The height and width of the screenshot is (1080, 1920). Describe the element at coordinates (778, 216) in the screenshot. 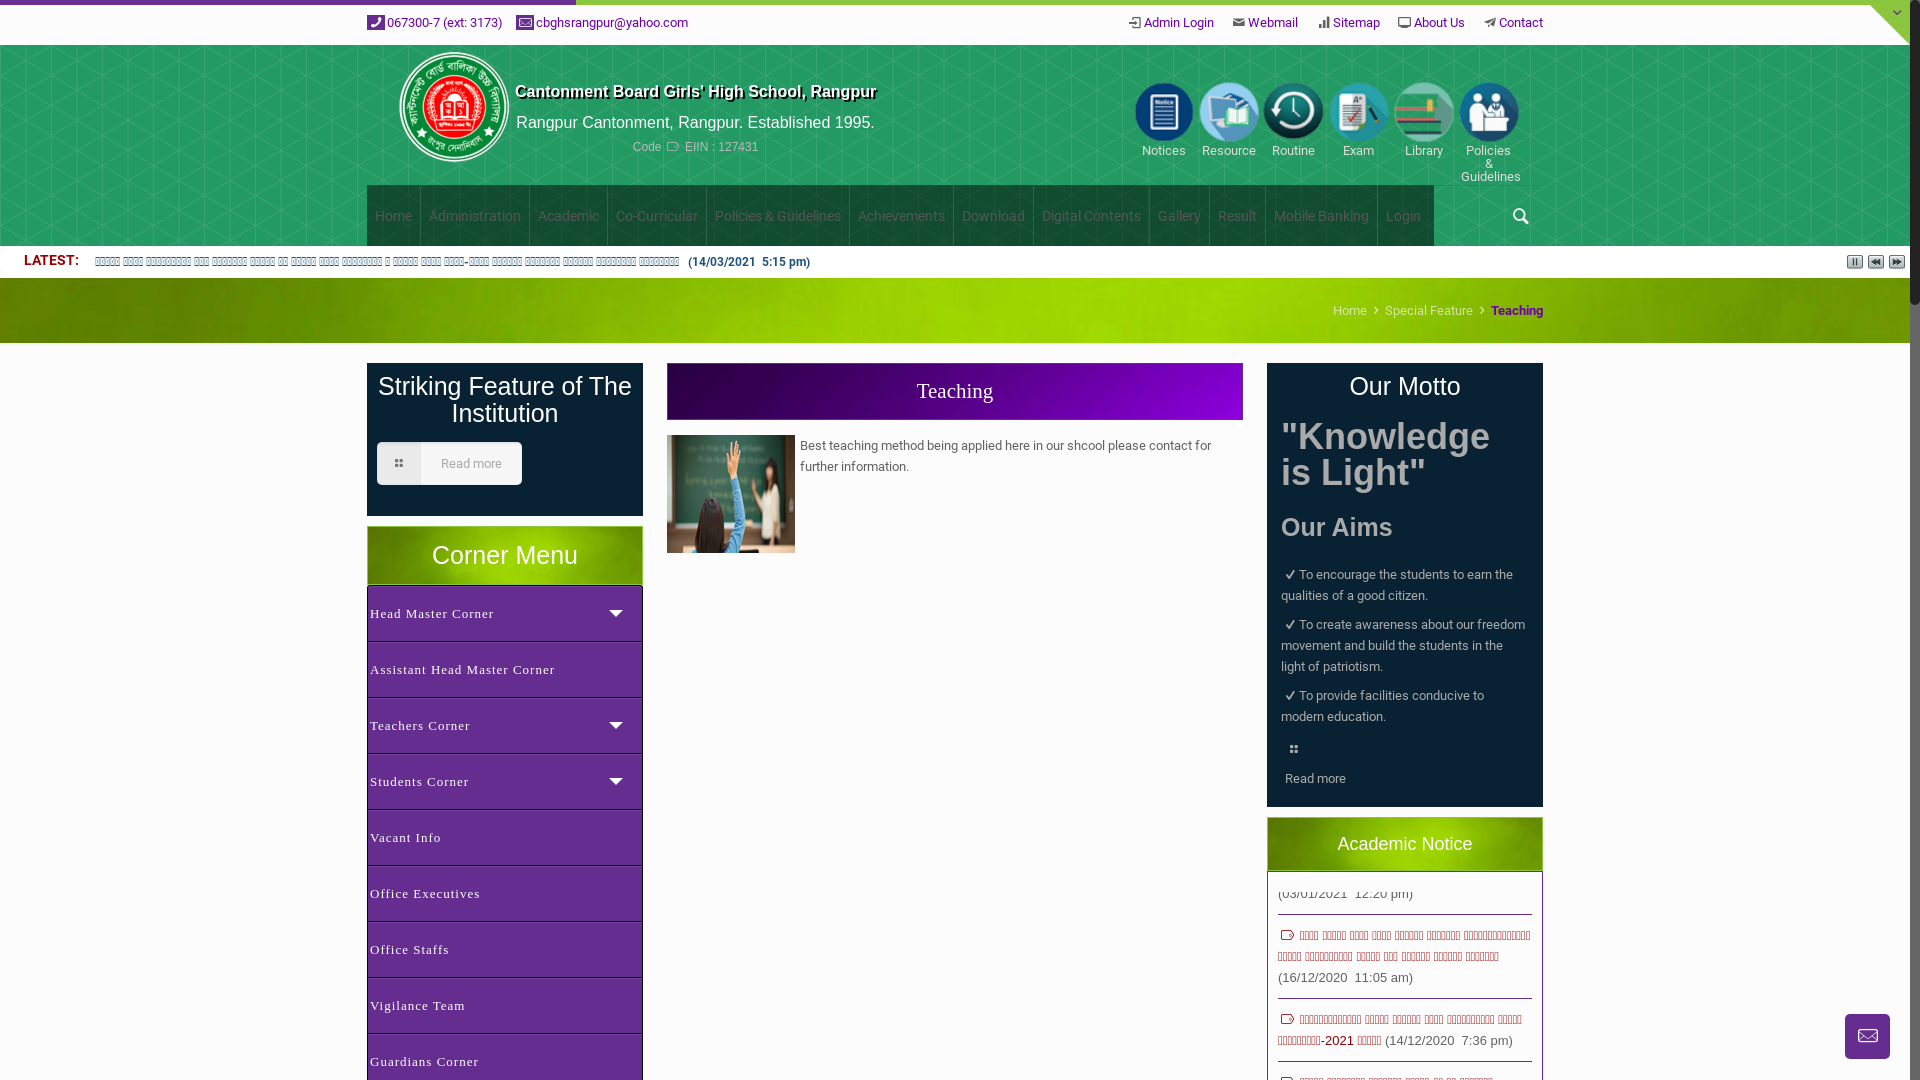

I see `Policies & Guidelines` at that location.